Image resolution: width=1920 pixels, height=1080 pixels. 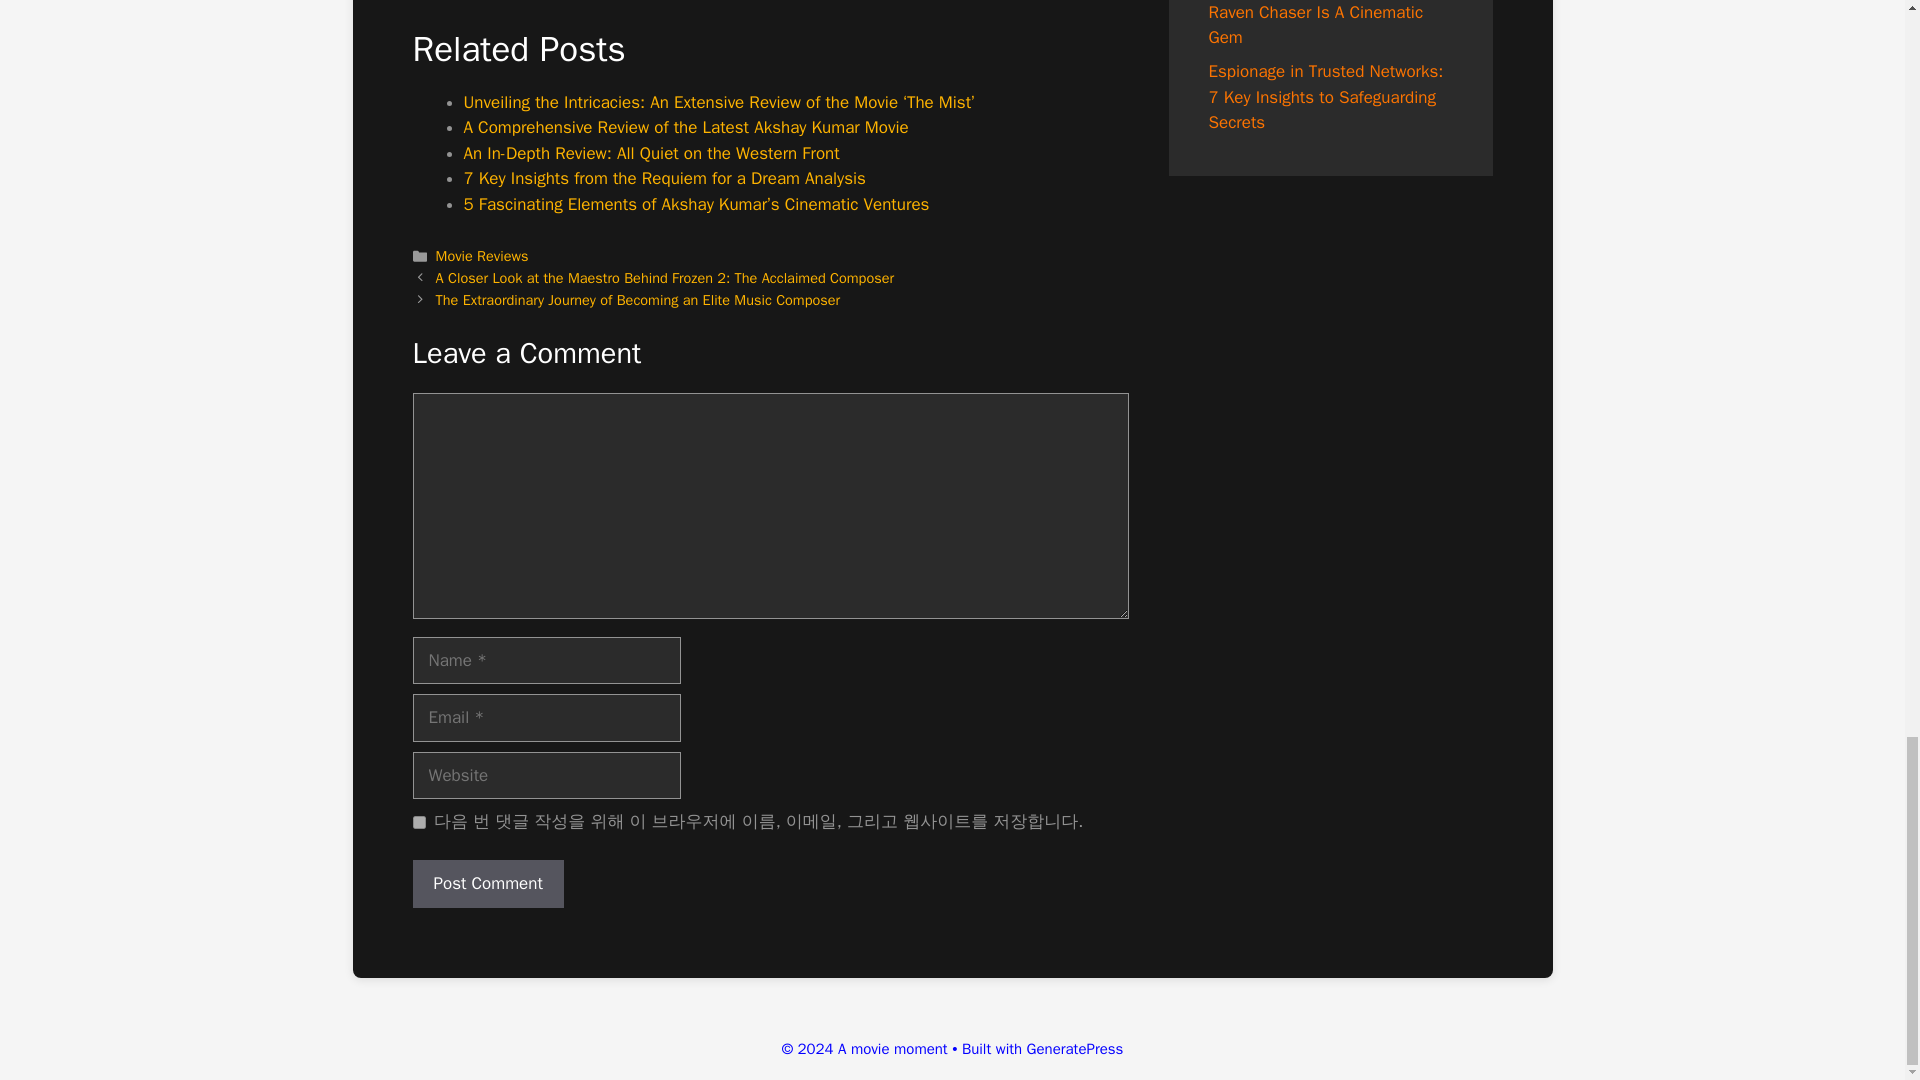 I want to click on A Comprehensive Review of the Latest Akshay Kumar Movie, so click(x=686, y=127).